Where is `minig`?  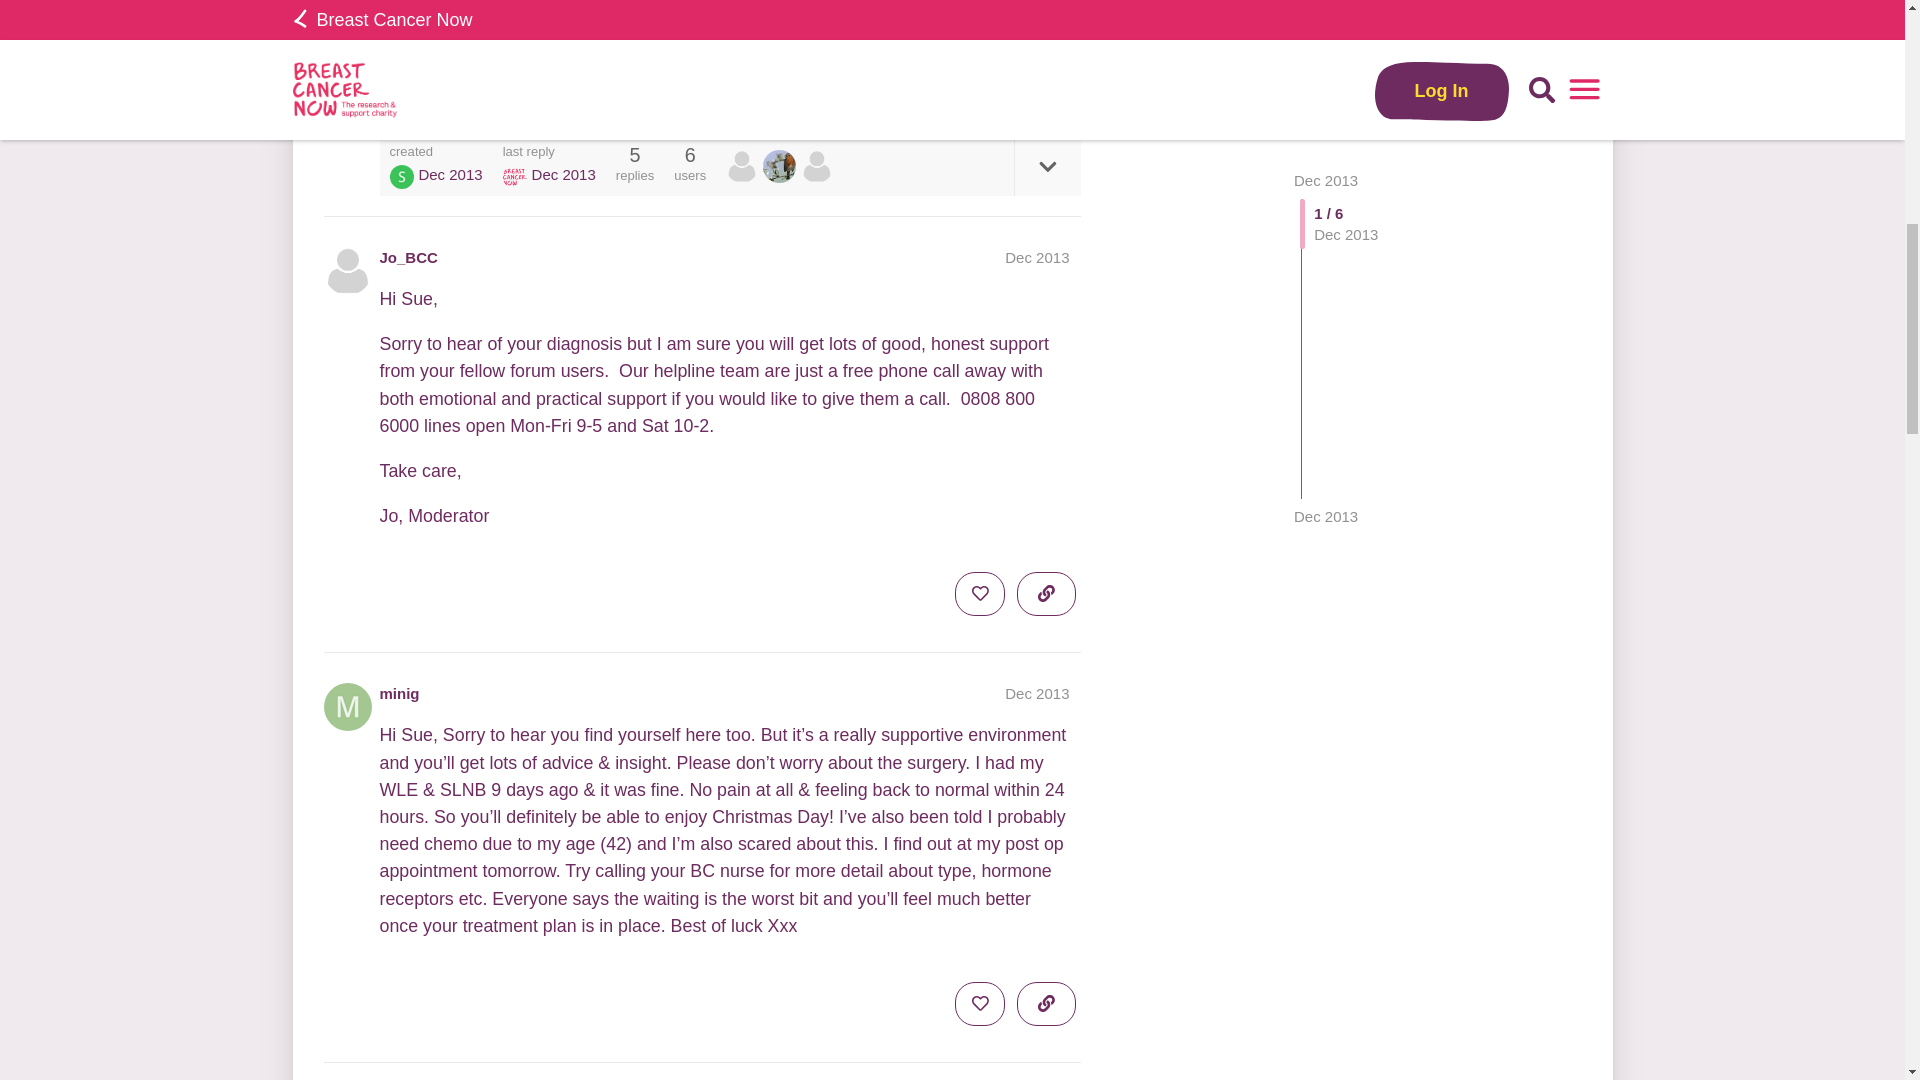
minig is located at coordinates (400, 693).